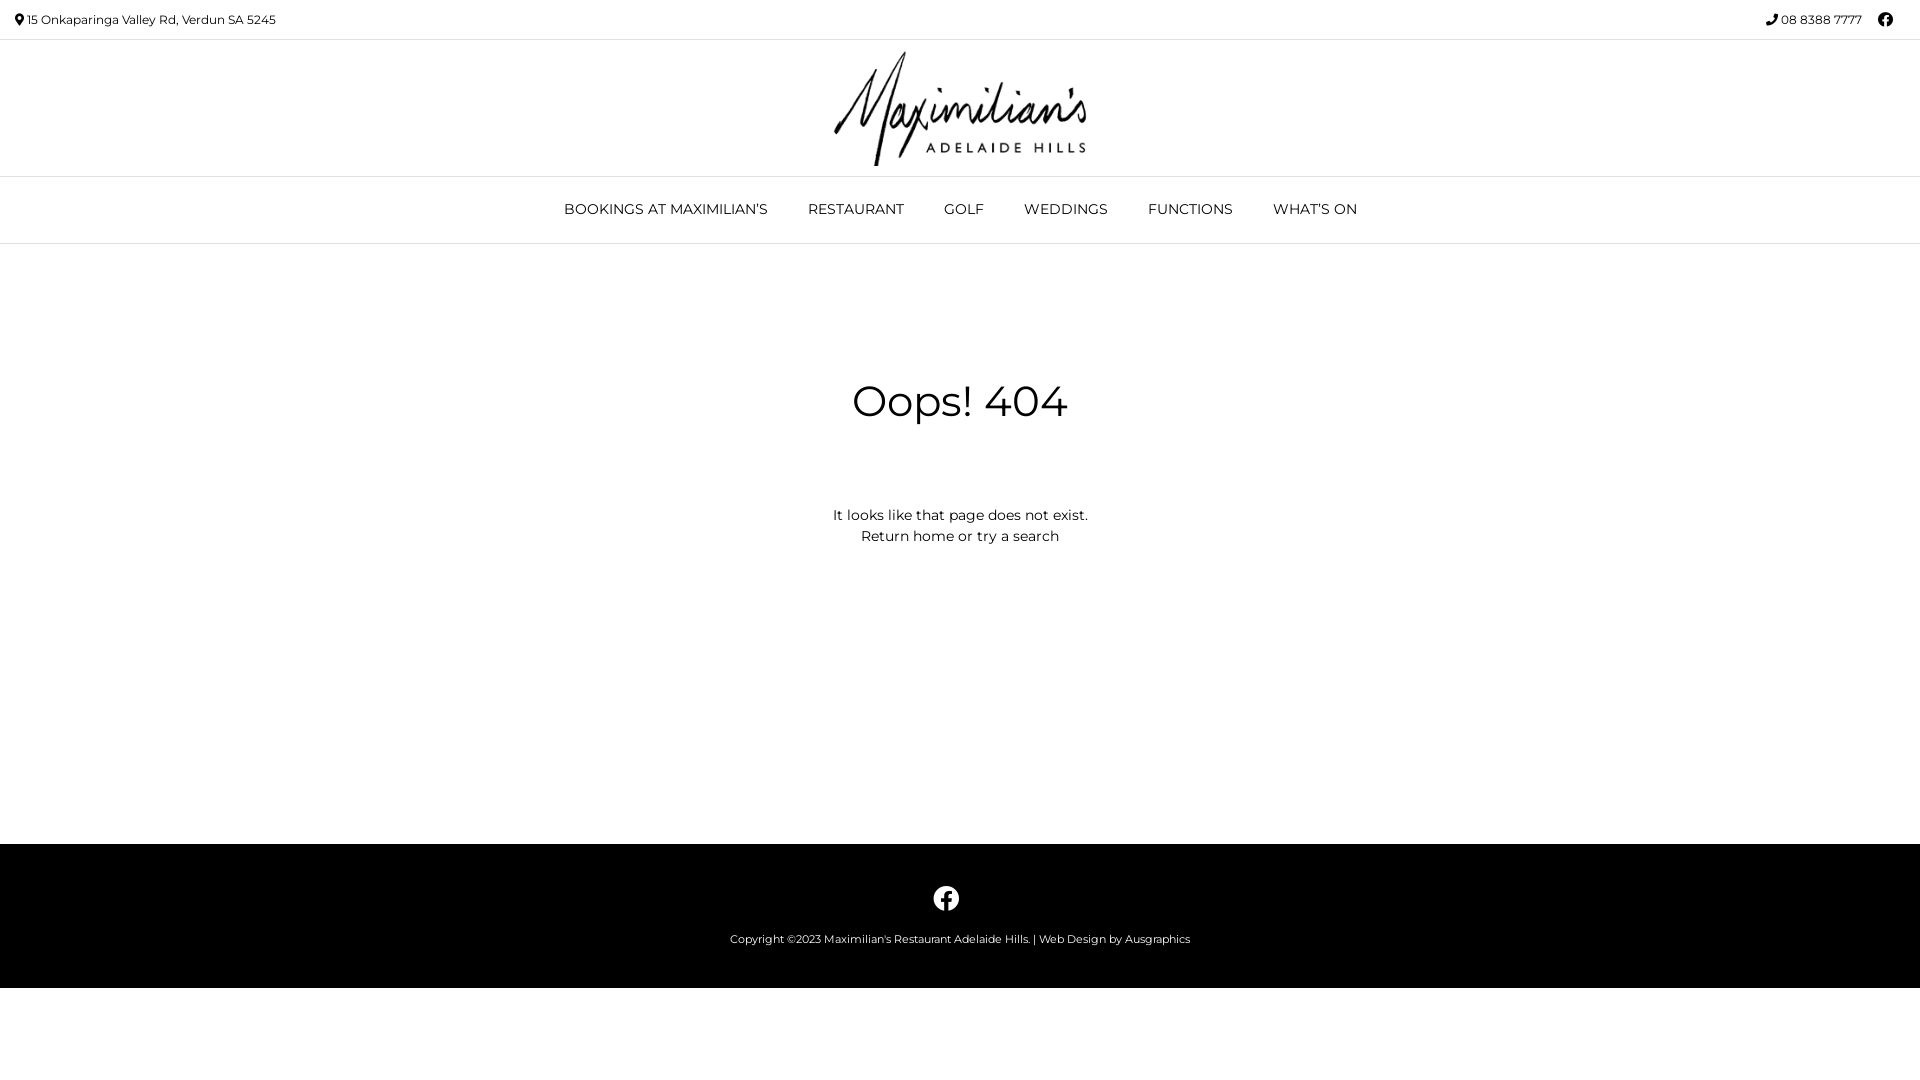  I want to click on RESTAURANT, so click(856, 210).